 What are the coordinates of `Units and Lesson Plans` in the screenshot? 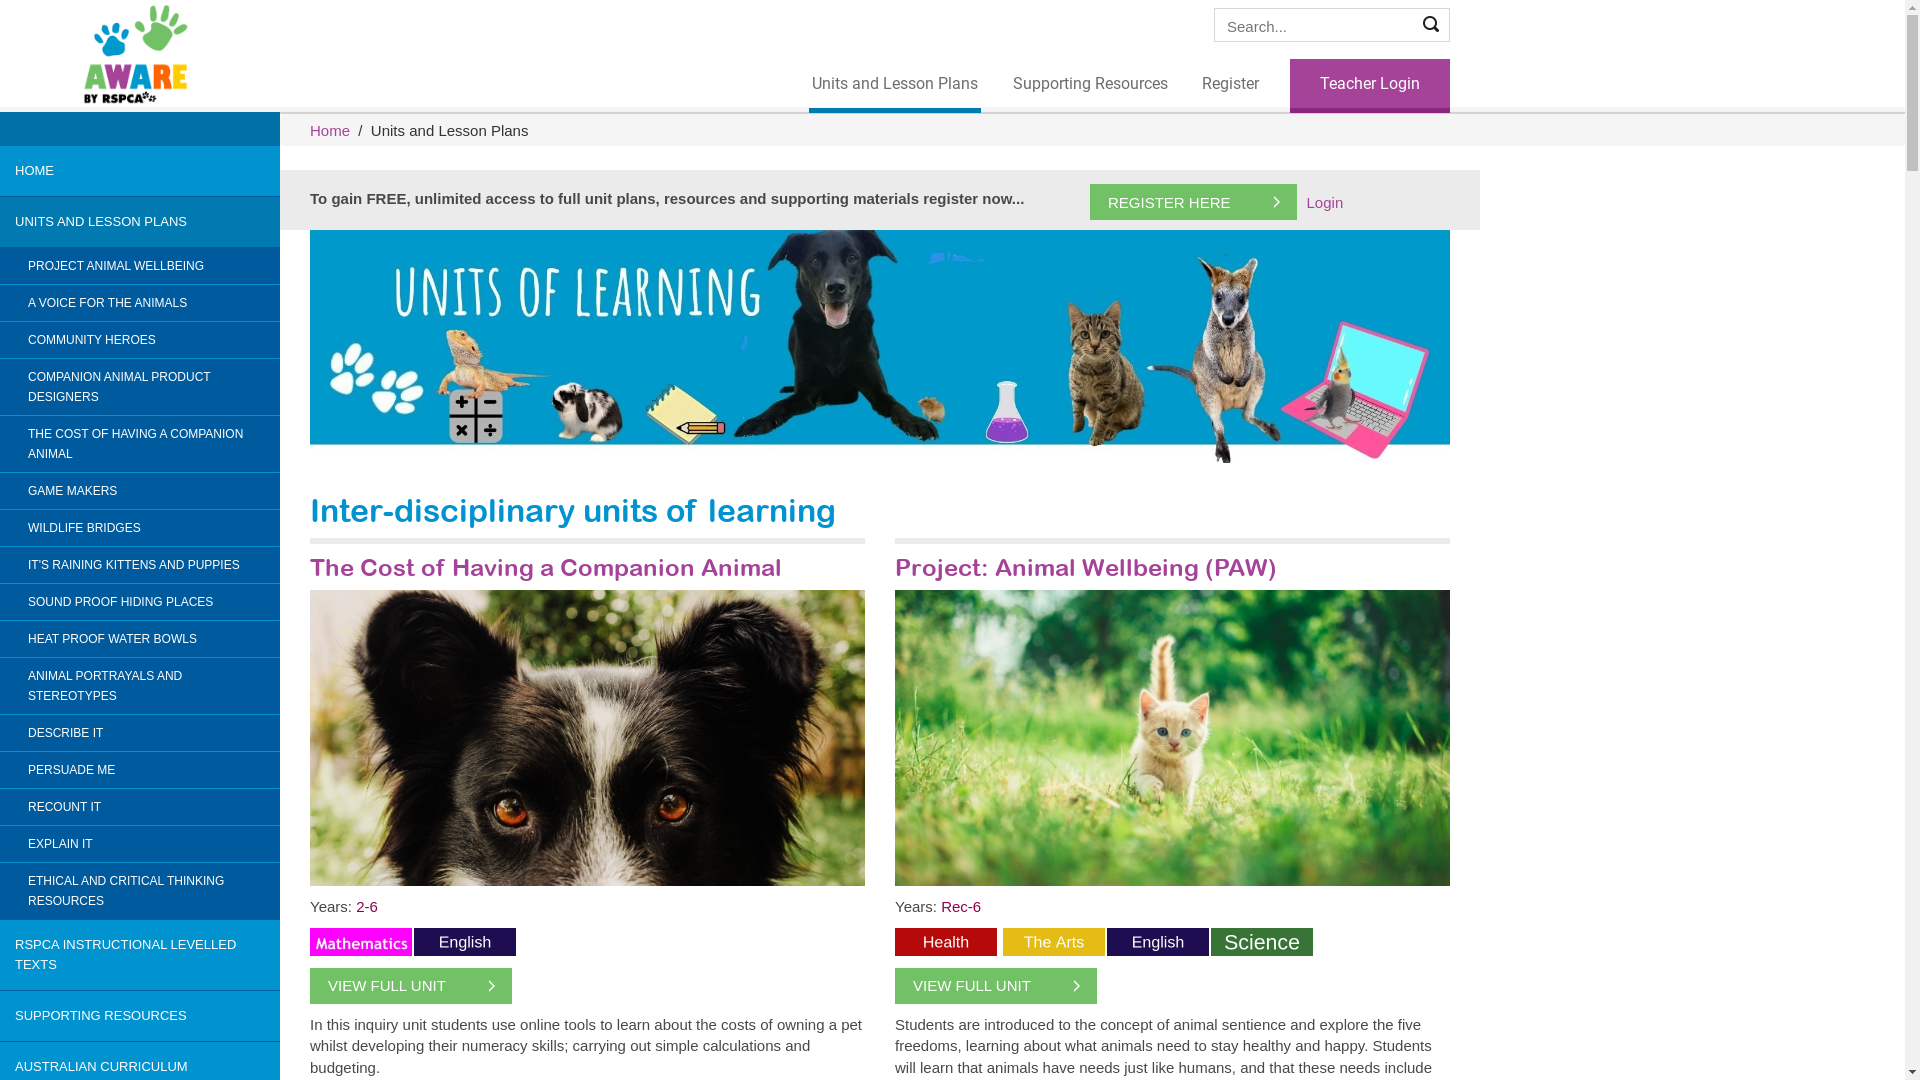 It's located at (895, 86).